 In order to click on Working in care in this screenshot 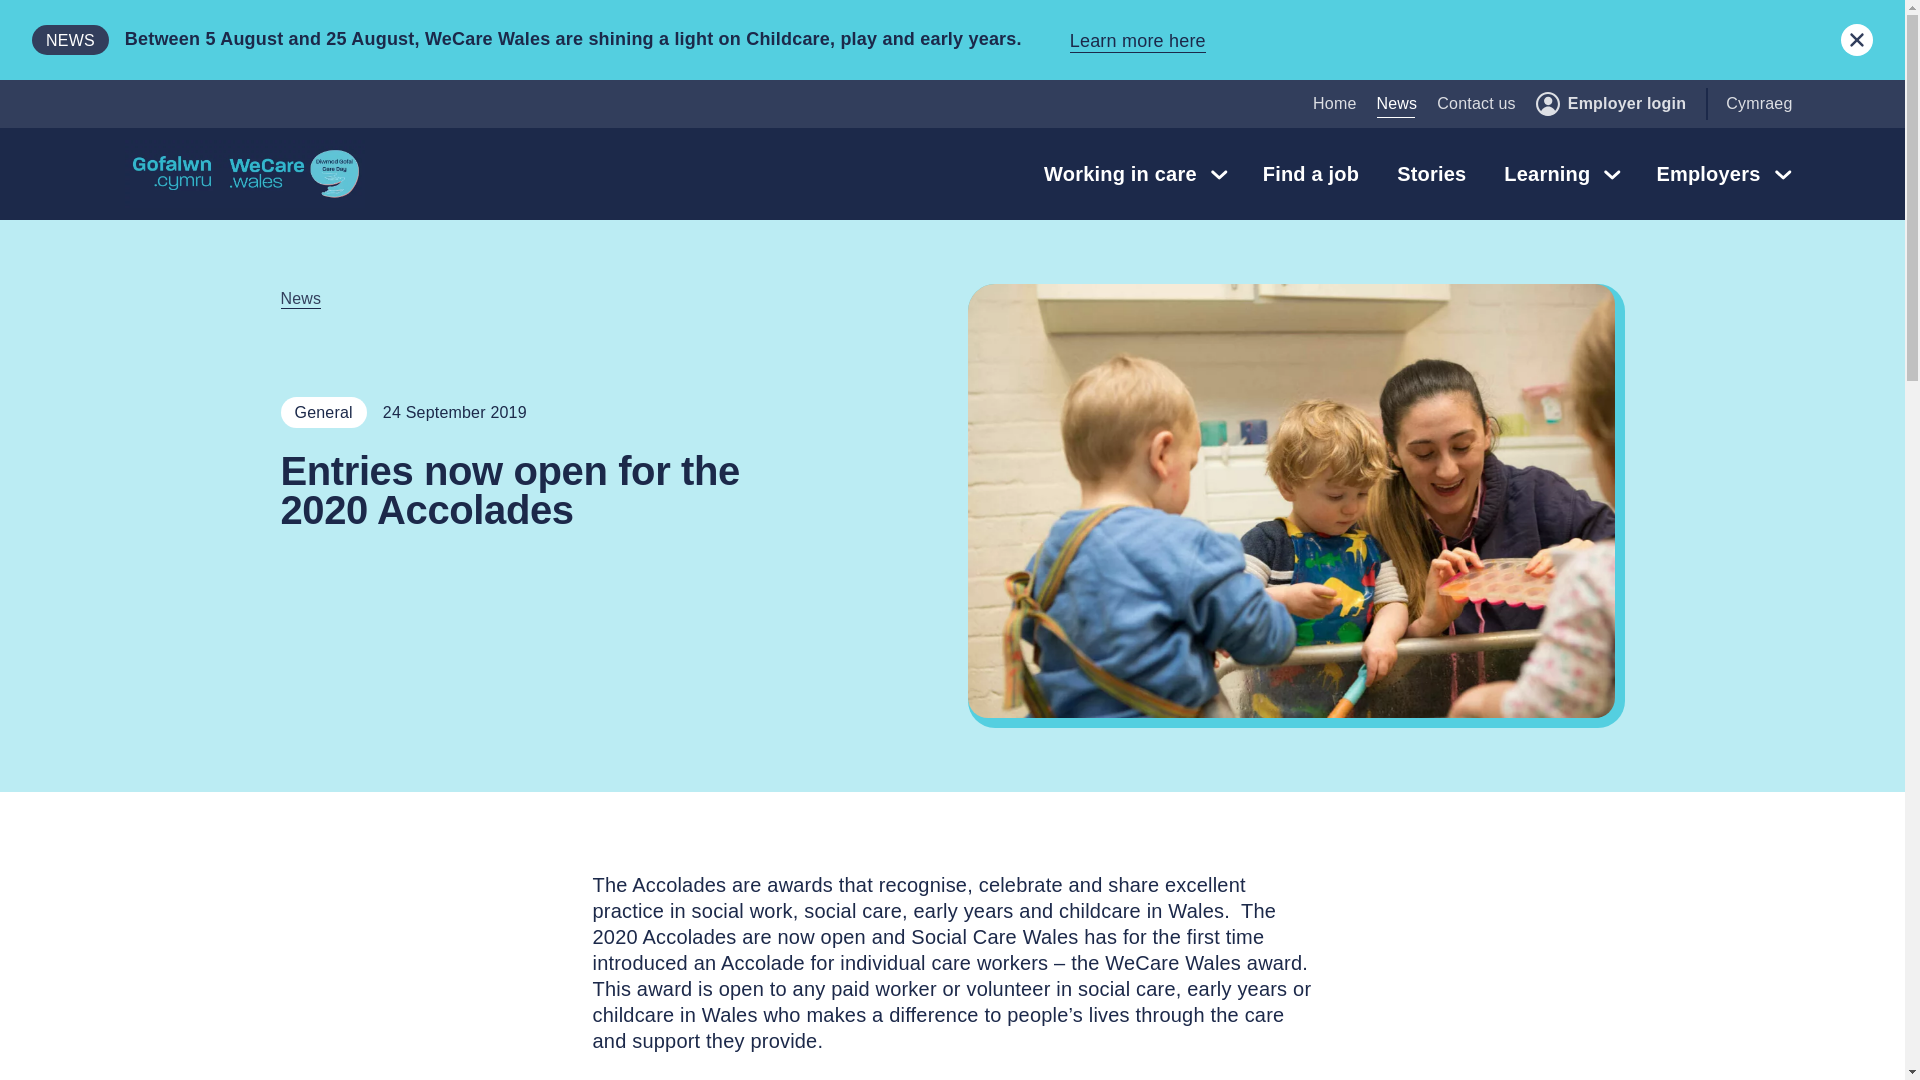, I will do `click(1134, 174)`.